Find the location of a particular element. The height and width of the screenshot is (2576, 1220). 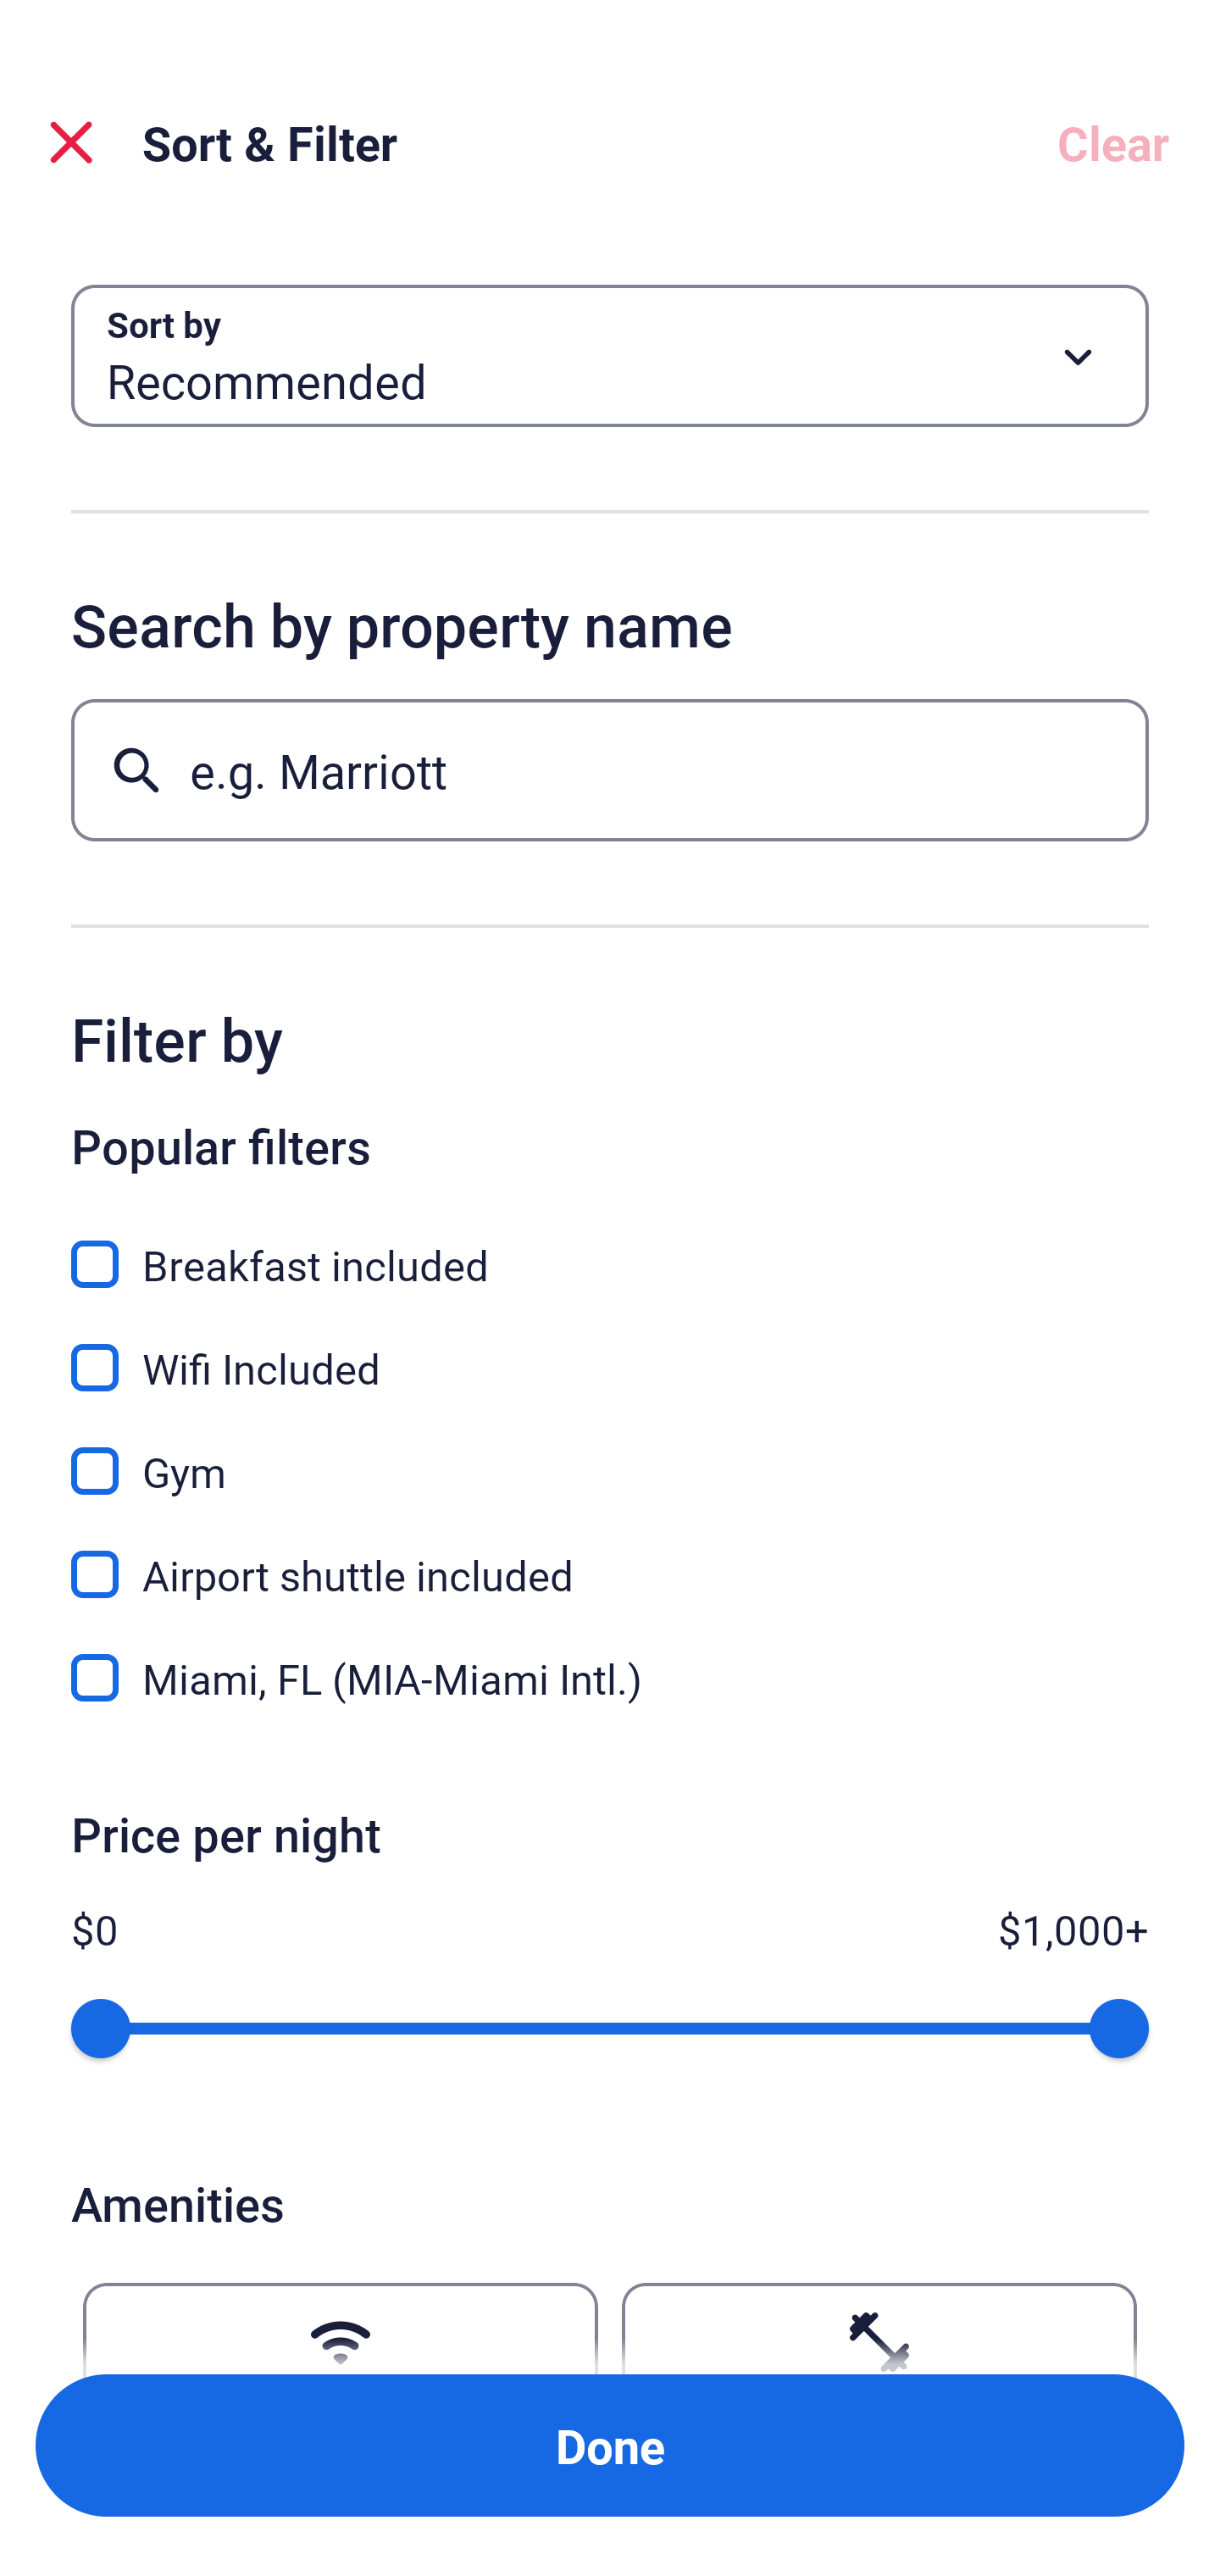

Breakfast included, Breakfast included is located at coordinates (610, 1246).